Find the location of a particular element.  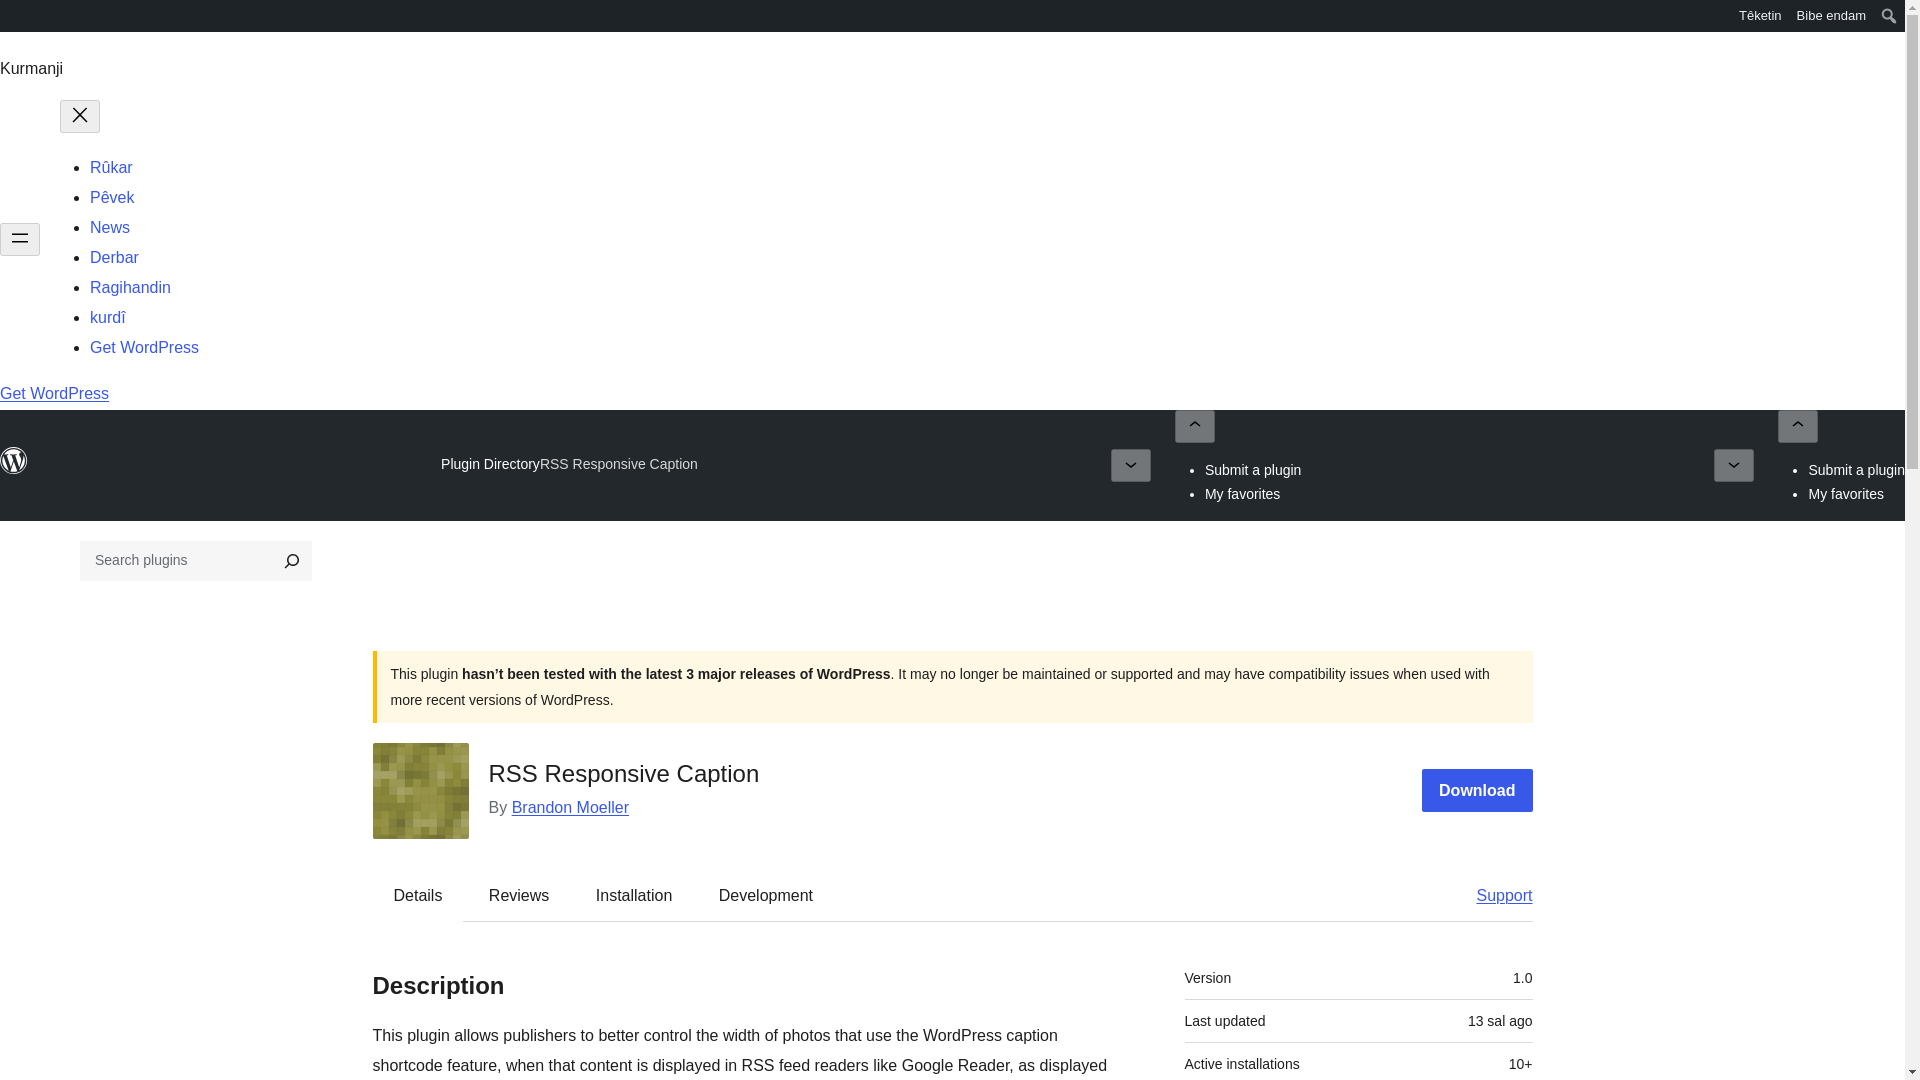

News is located at coordinates (110, 228).